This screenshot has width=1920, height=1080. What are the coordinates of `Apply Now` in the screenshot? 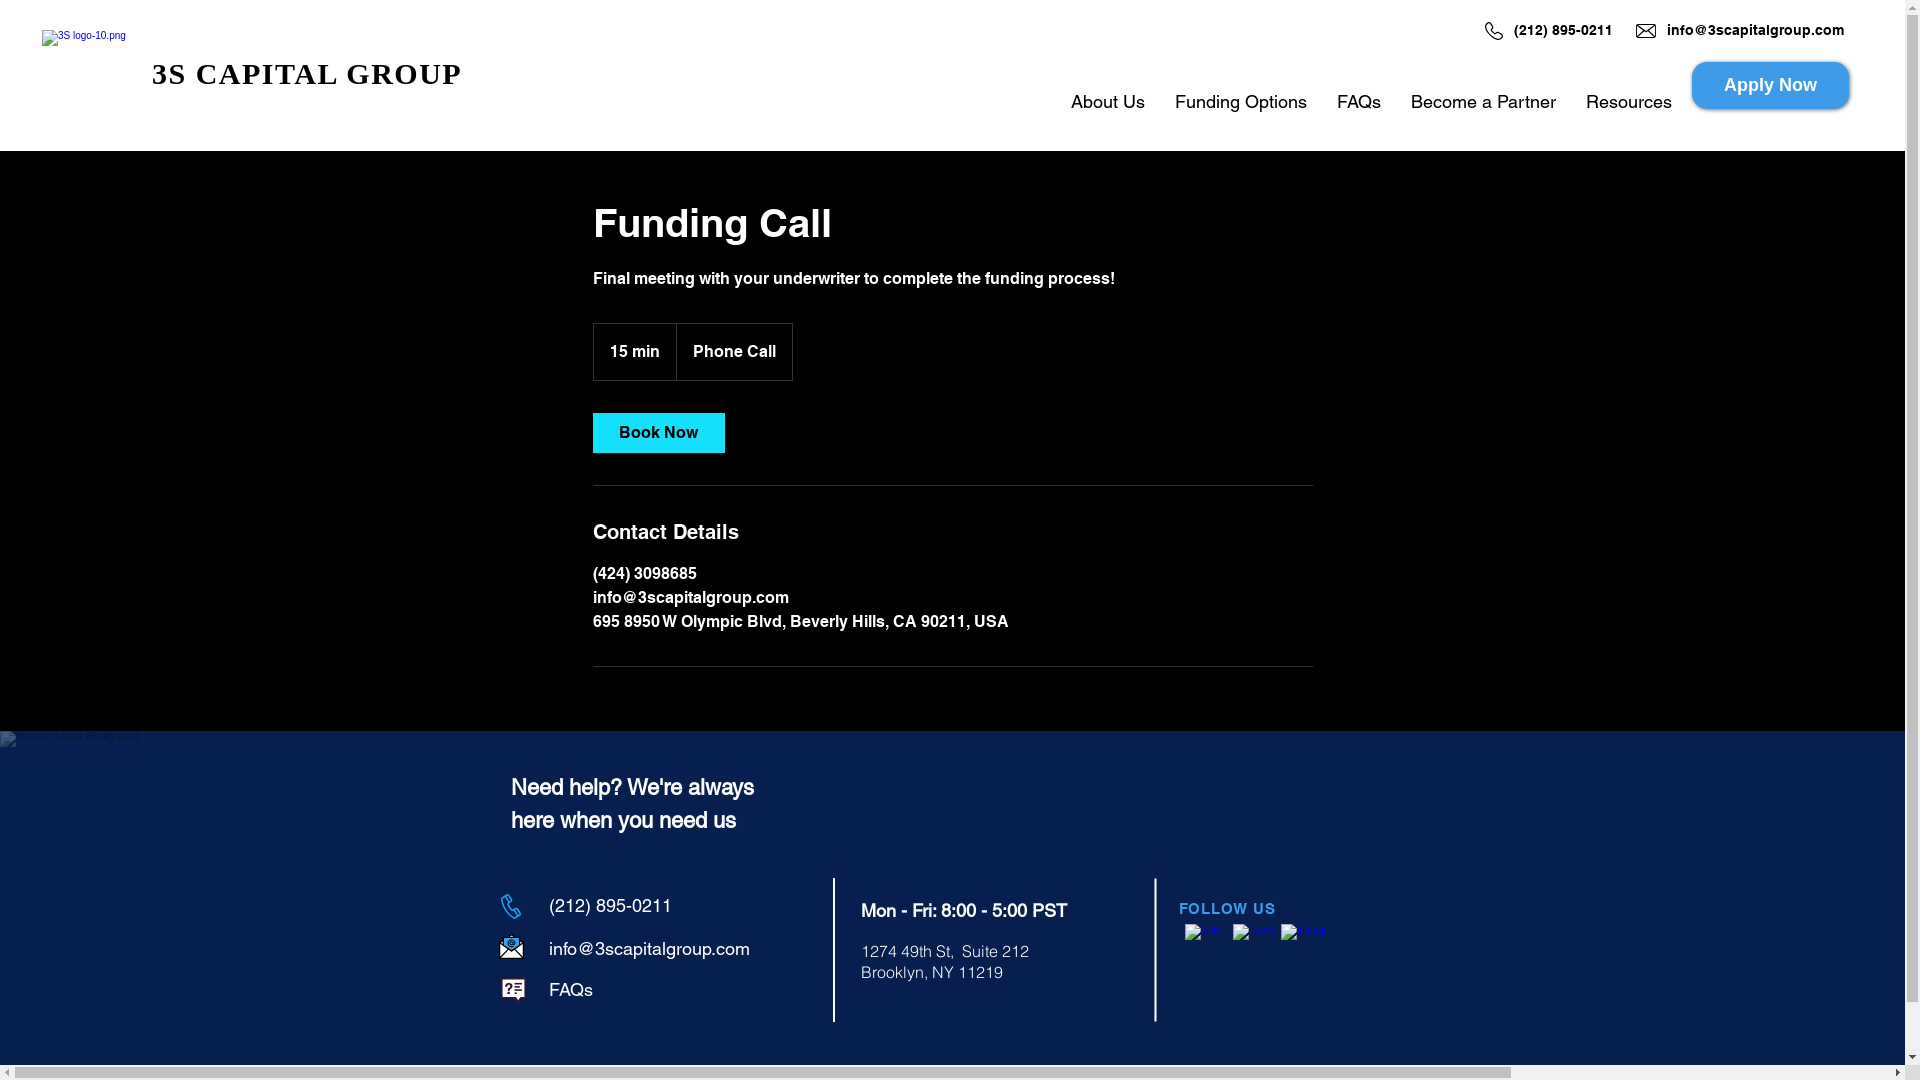 It's located at (1770, 86).